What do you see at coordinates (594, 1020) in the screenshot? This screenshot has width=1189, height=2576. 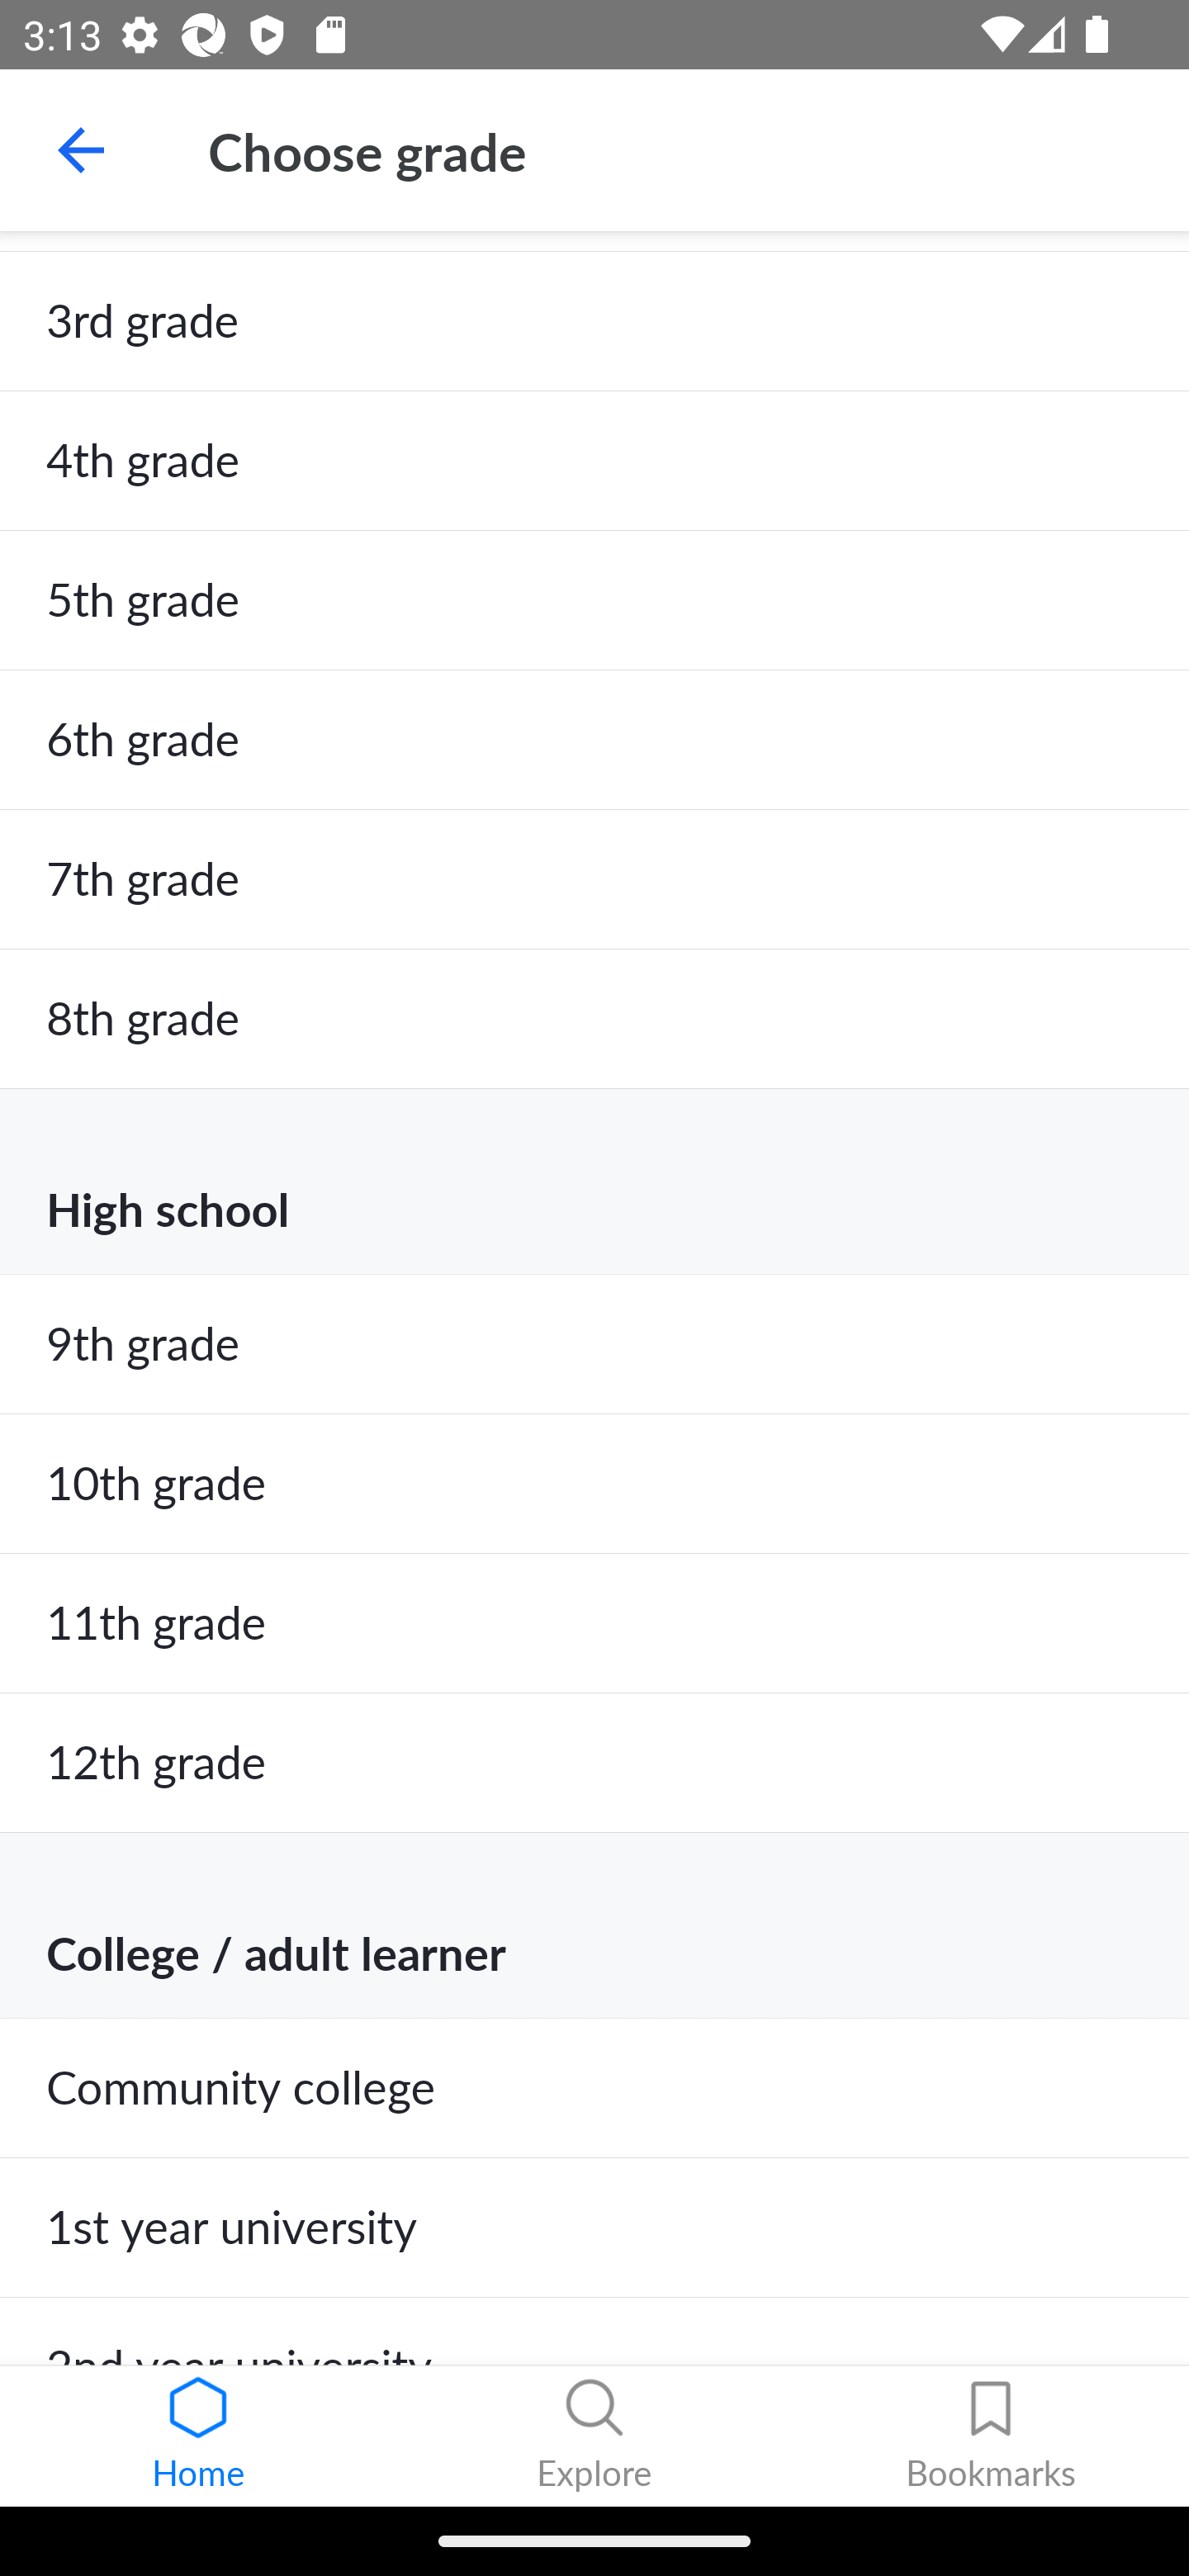 I see `8th grade` at bounding box center [594, 1020].